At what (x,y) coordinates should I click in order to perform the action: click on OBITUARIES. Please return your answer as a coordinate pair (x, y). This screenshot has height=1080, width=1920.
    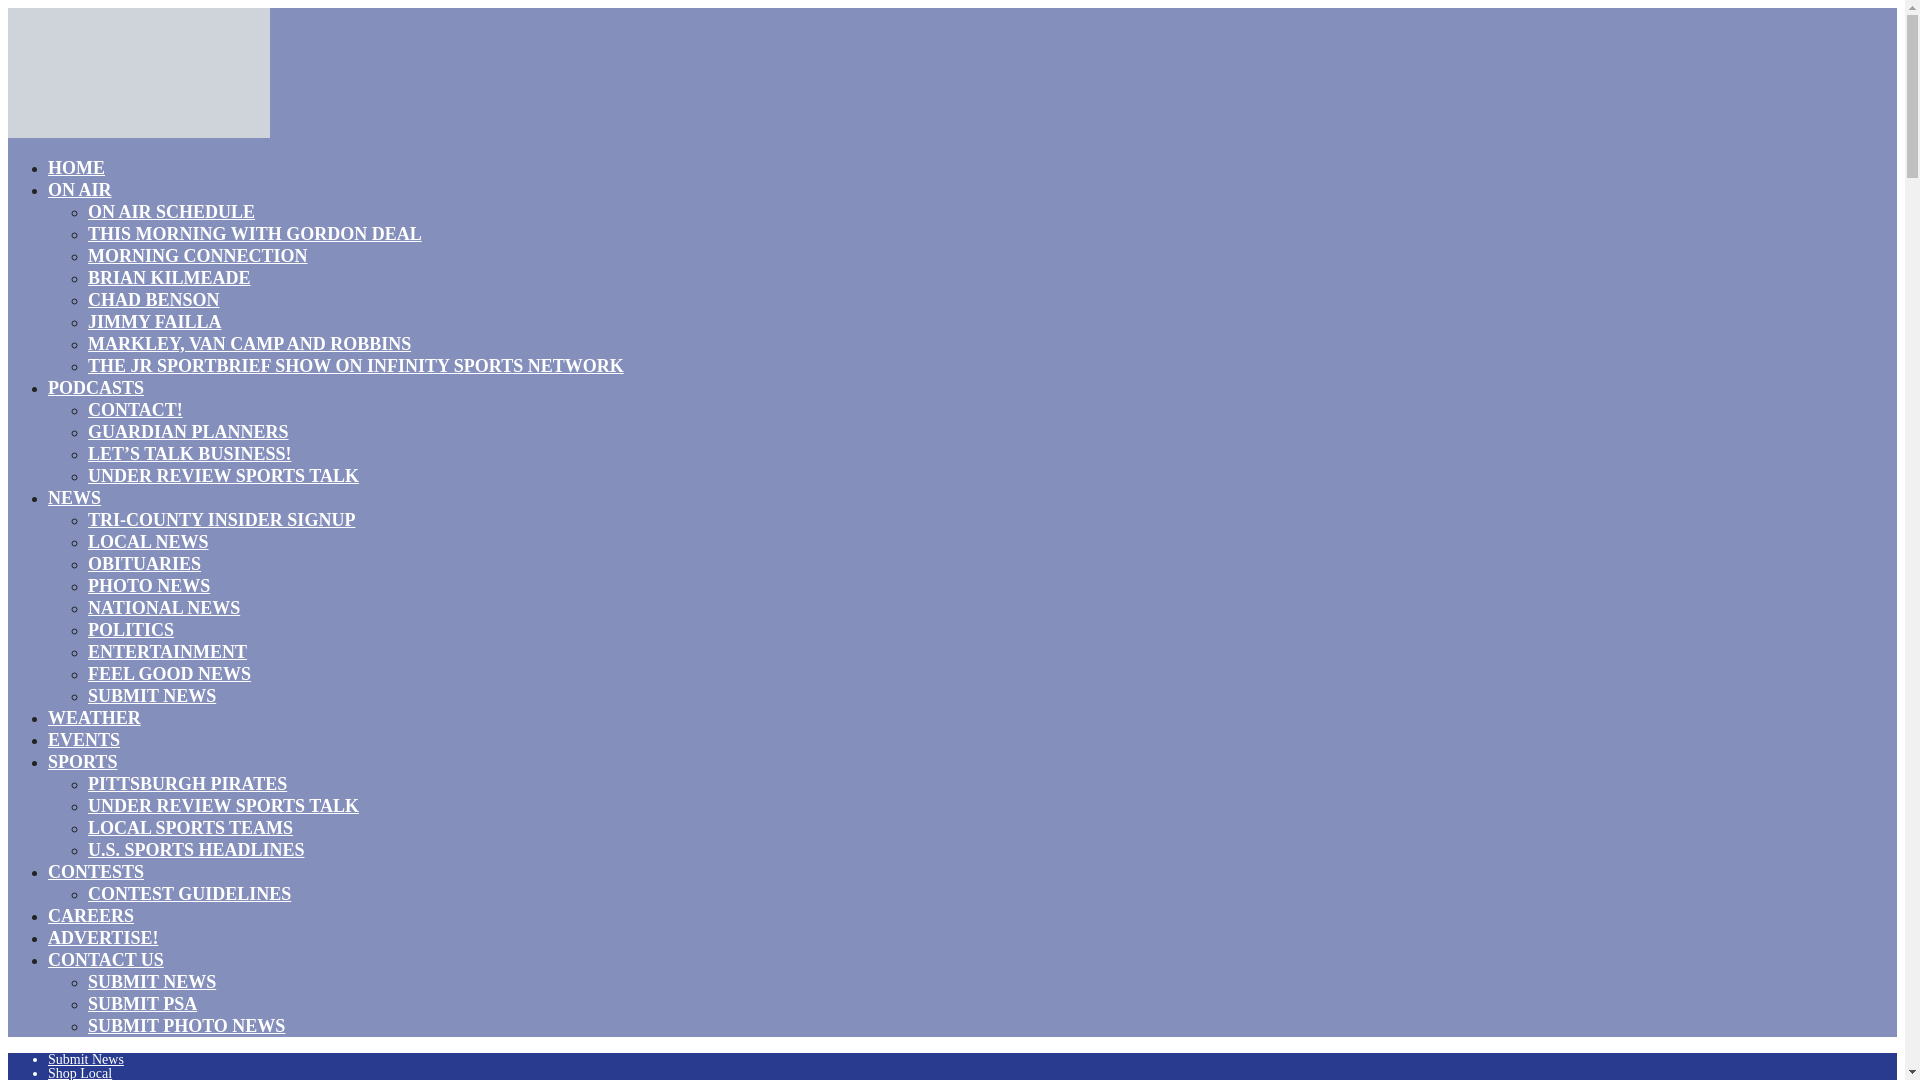
    Looking at the image, I should click on (144, 563).